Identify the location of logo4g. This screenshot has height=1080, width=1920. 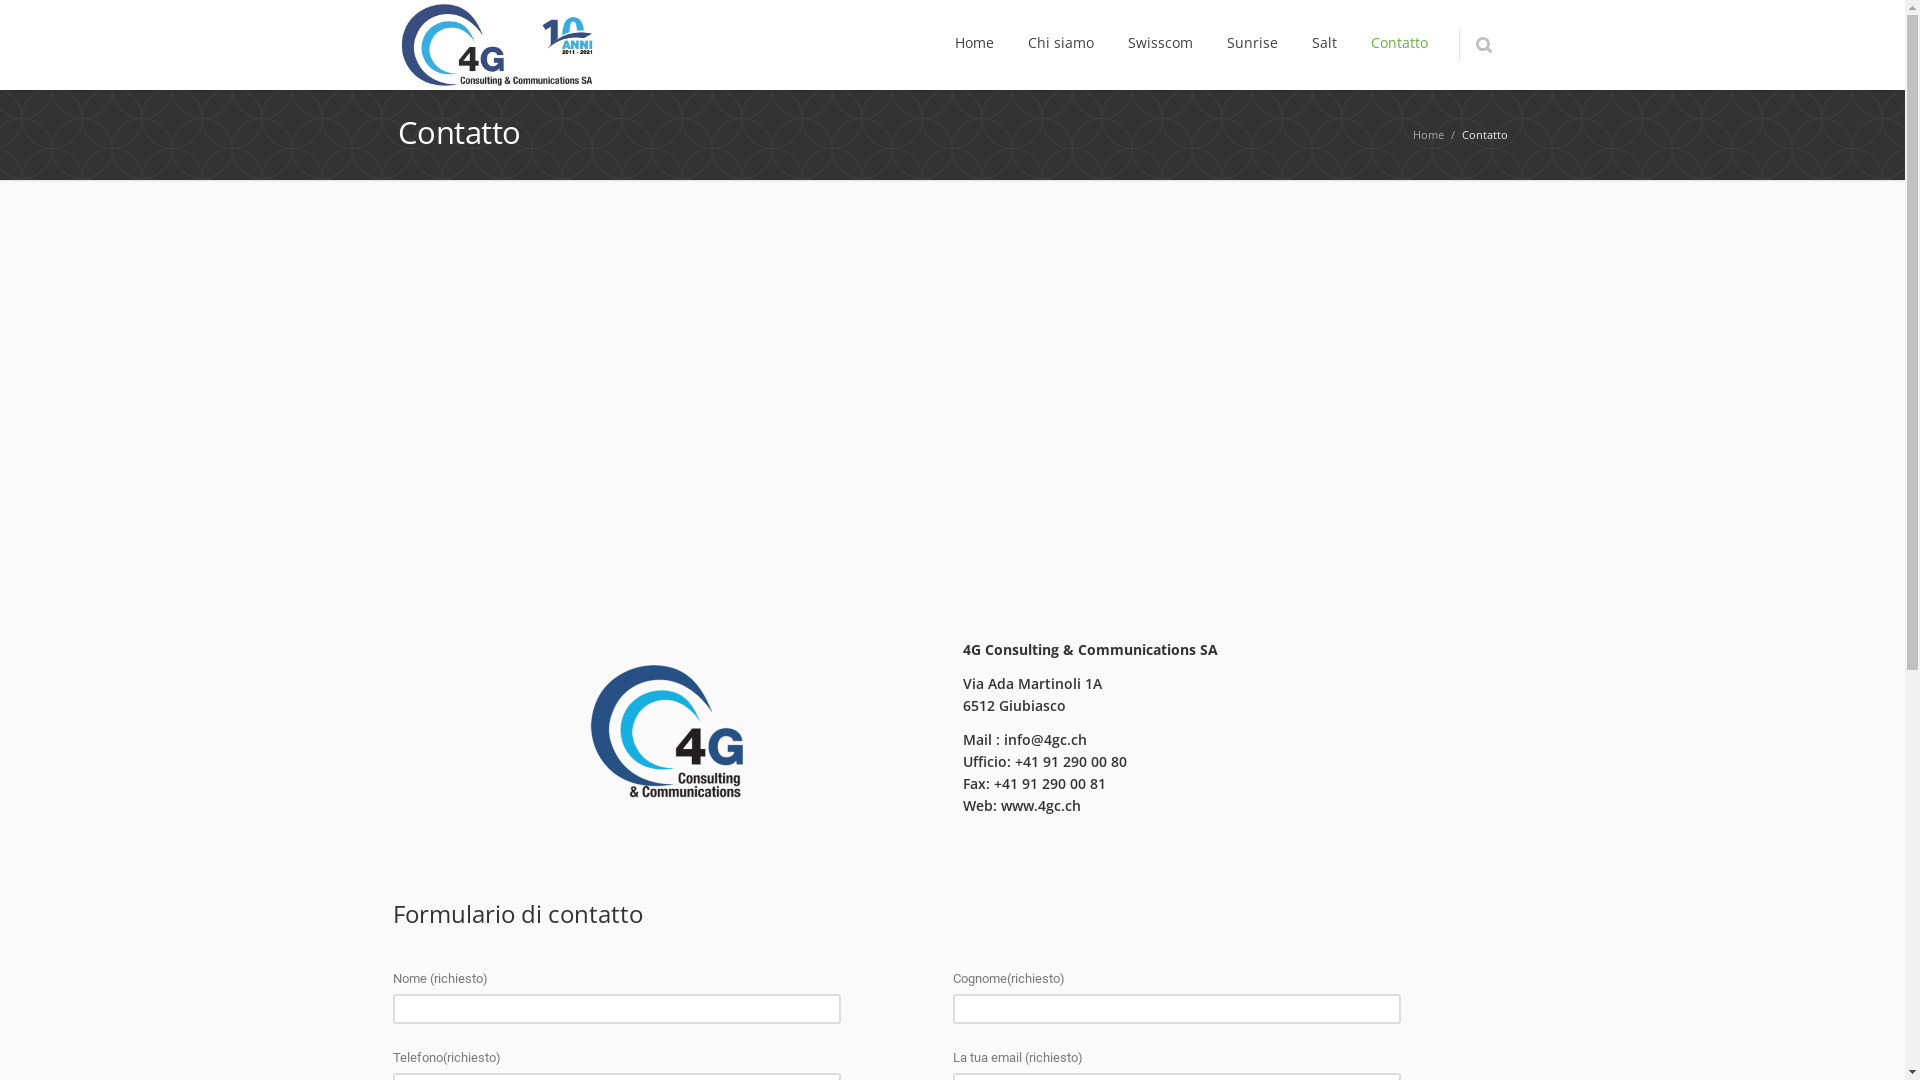
(668, 734).